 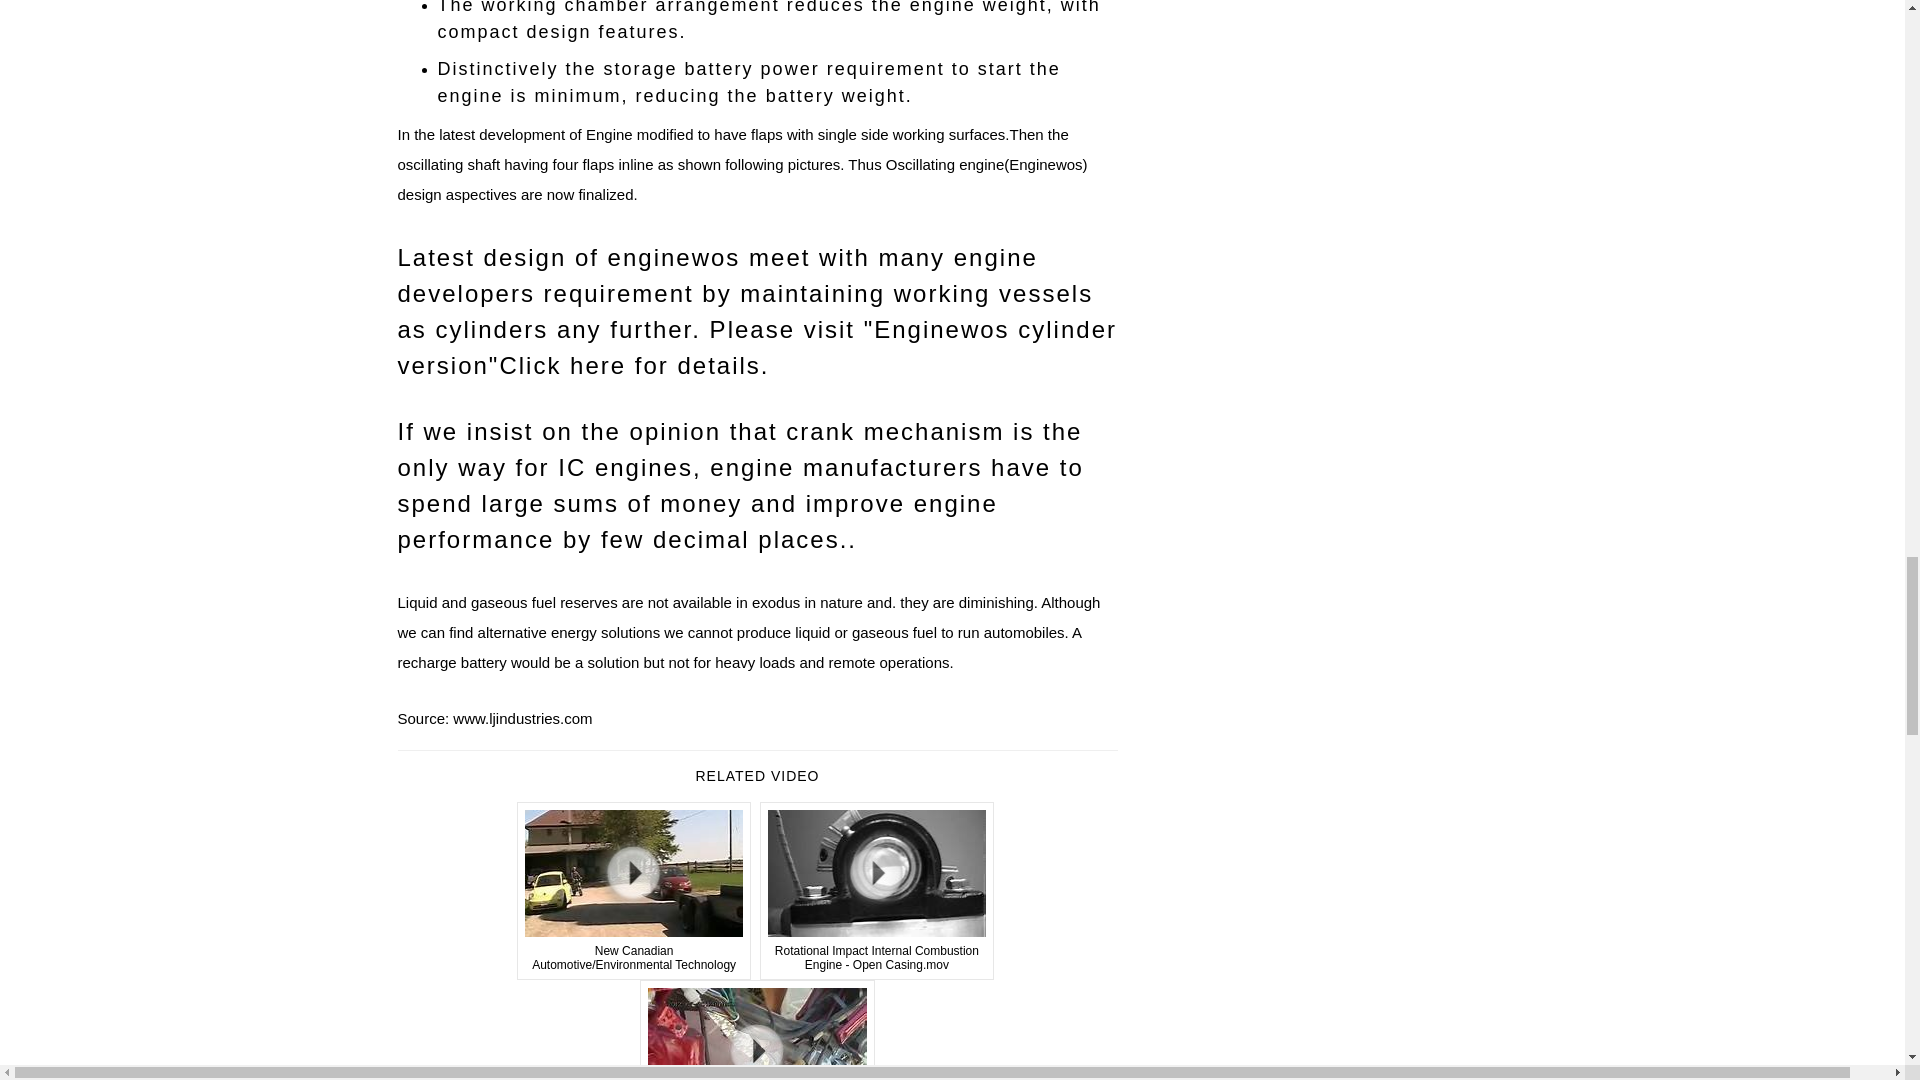 What do you see at coordinates (757, 1030) in the screenshot?
I see `View this video from YouTube` at bounding box center [757, 1030].